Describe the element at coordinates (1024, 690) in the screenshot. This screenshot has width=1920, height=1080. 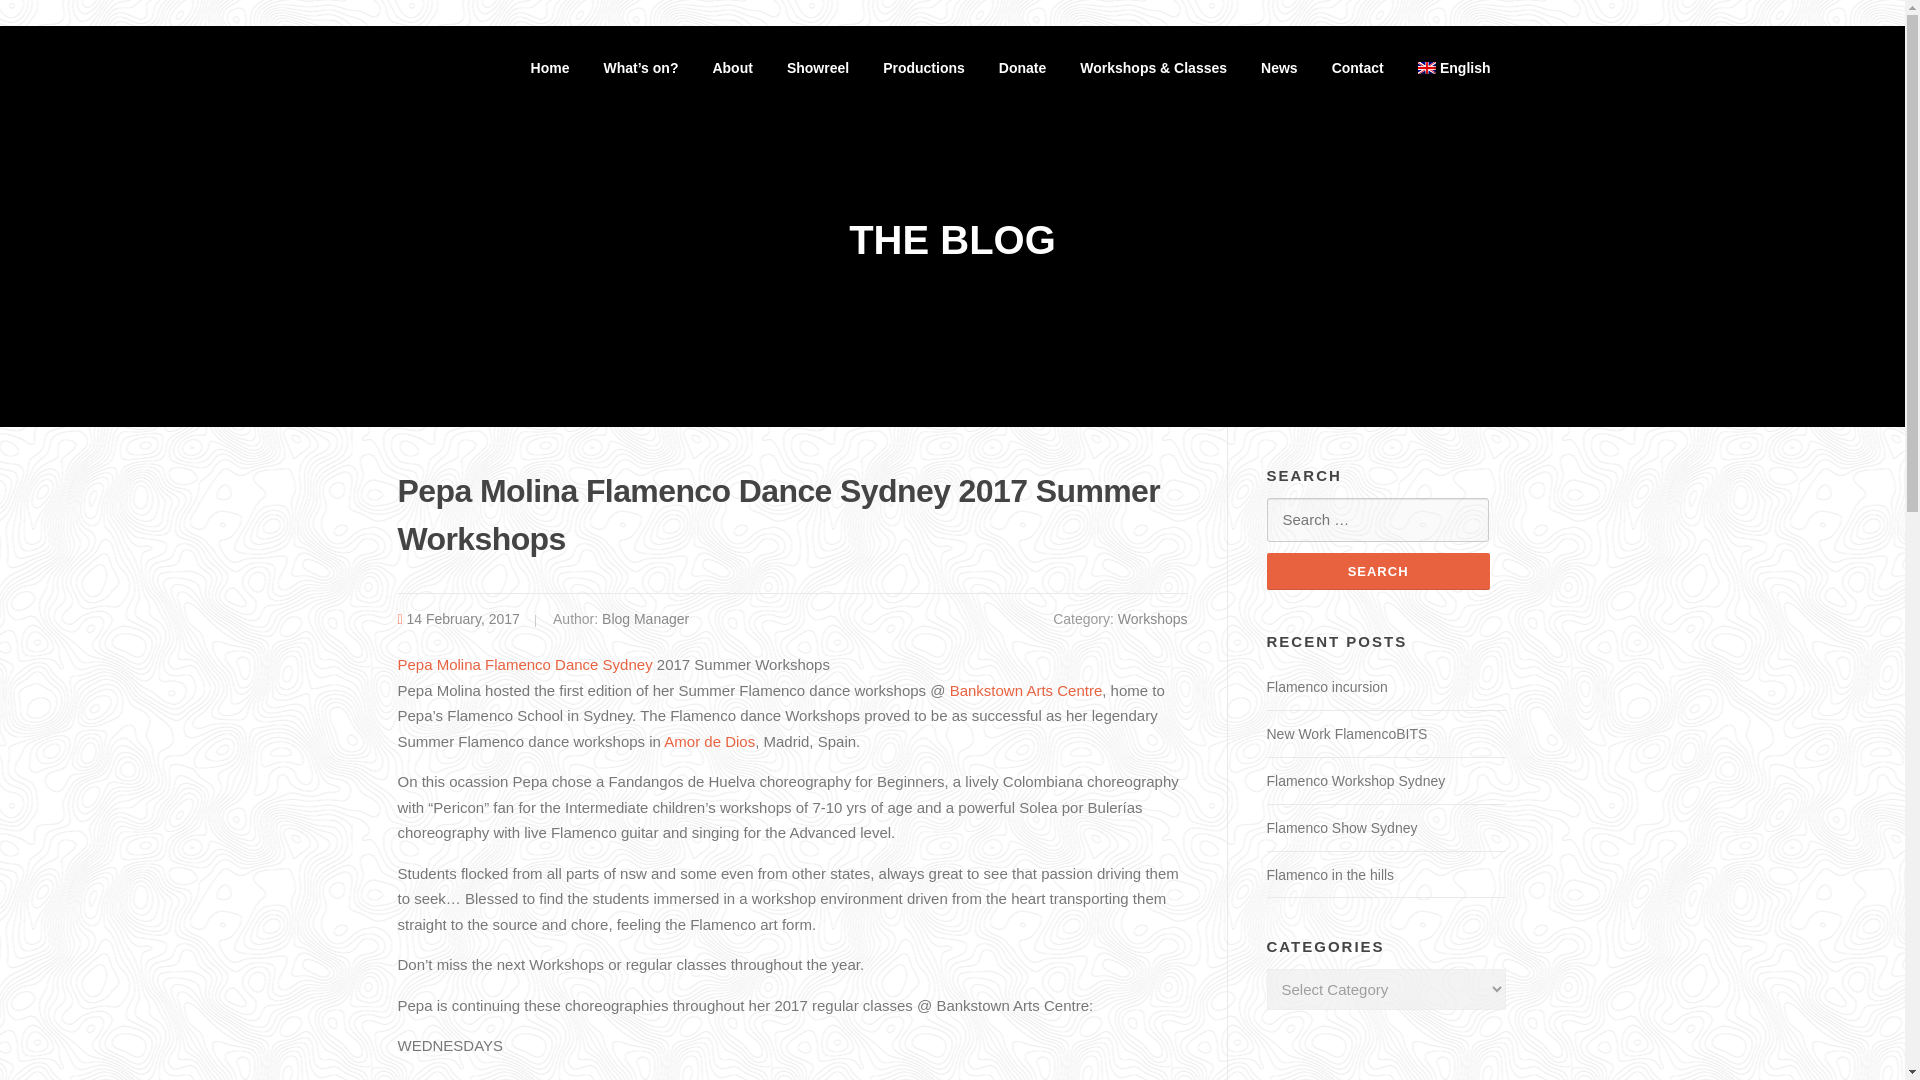
I see `Bankstown Arts Centre` at that location.